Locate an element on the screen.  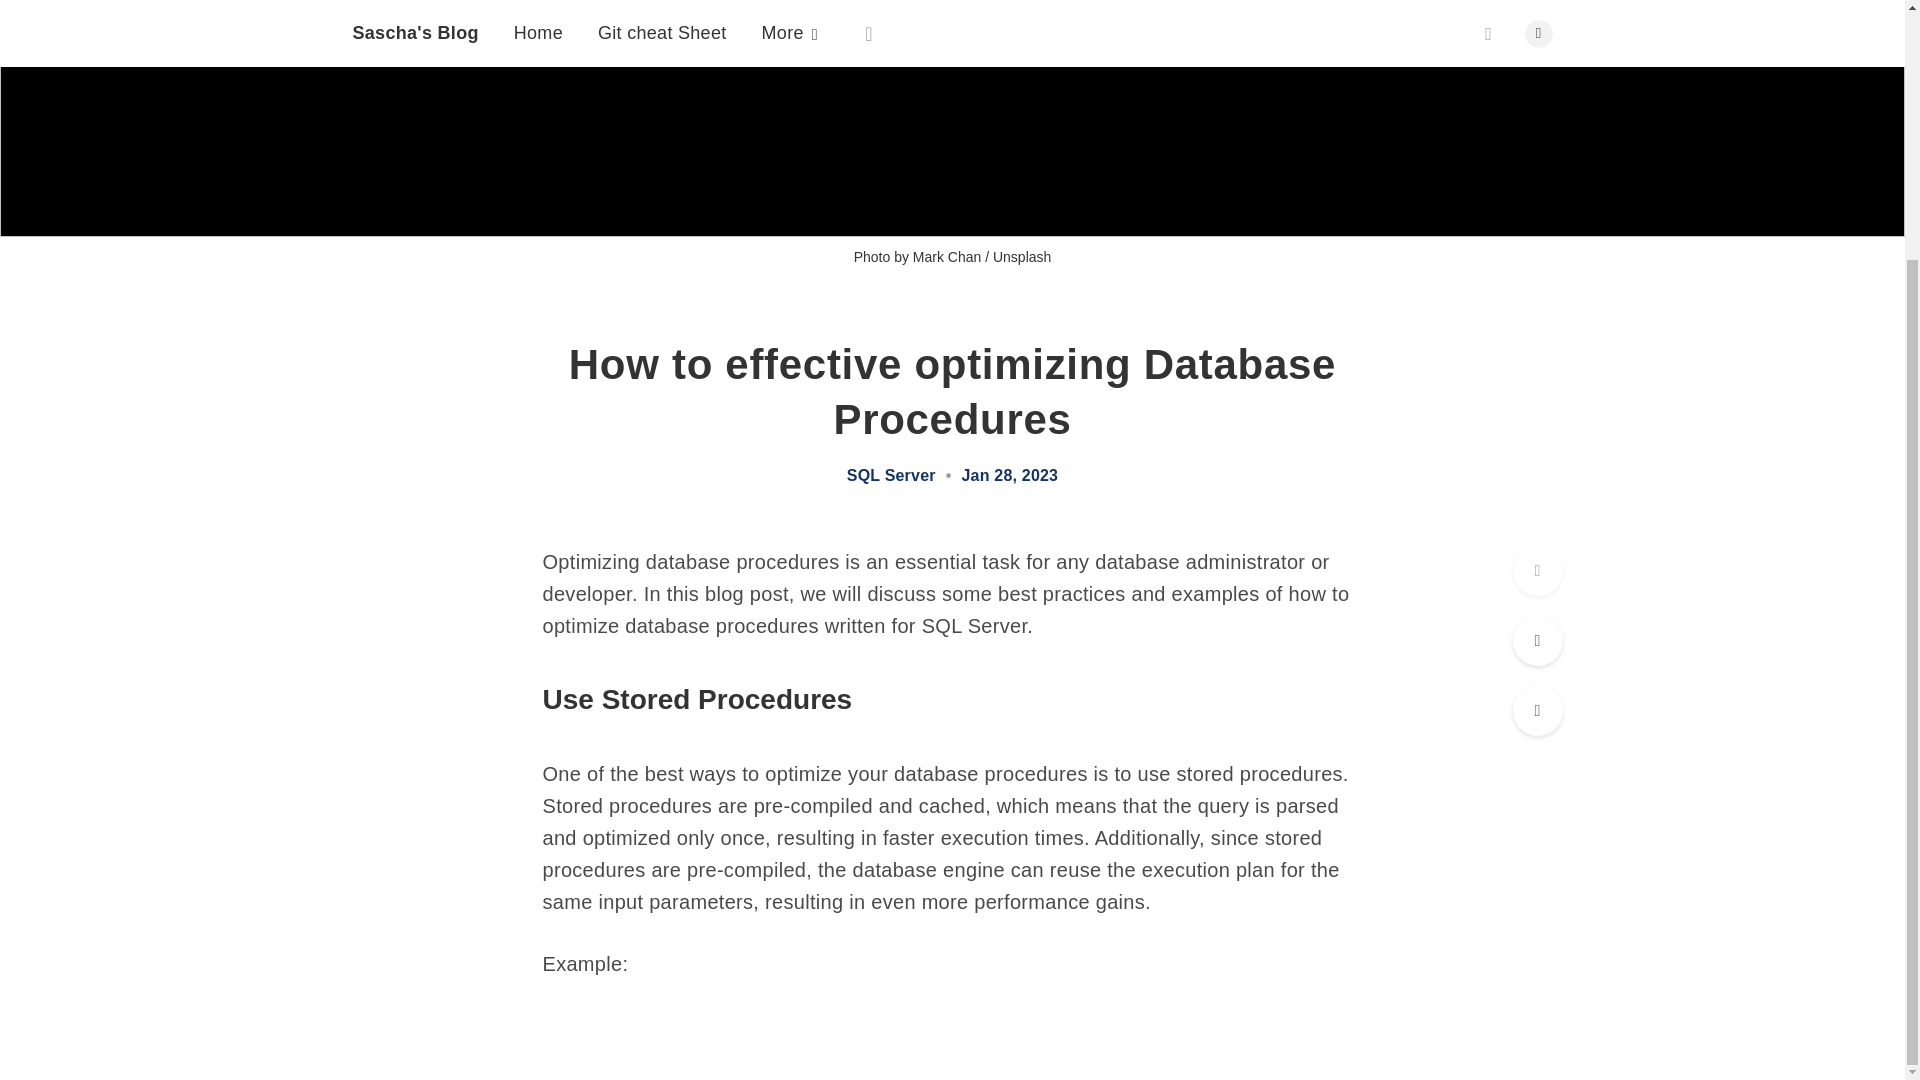
Unsplash is located at coordinates (1021, 256).